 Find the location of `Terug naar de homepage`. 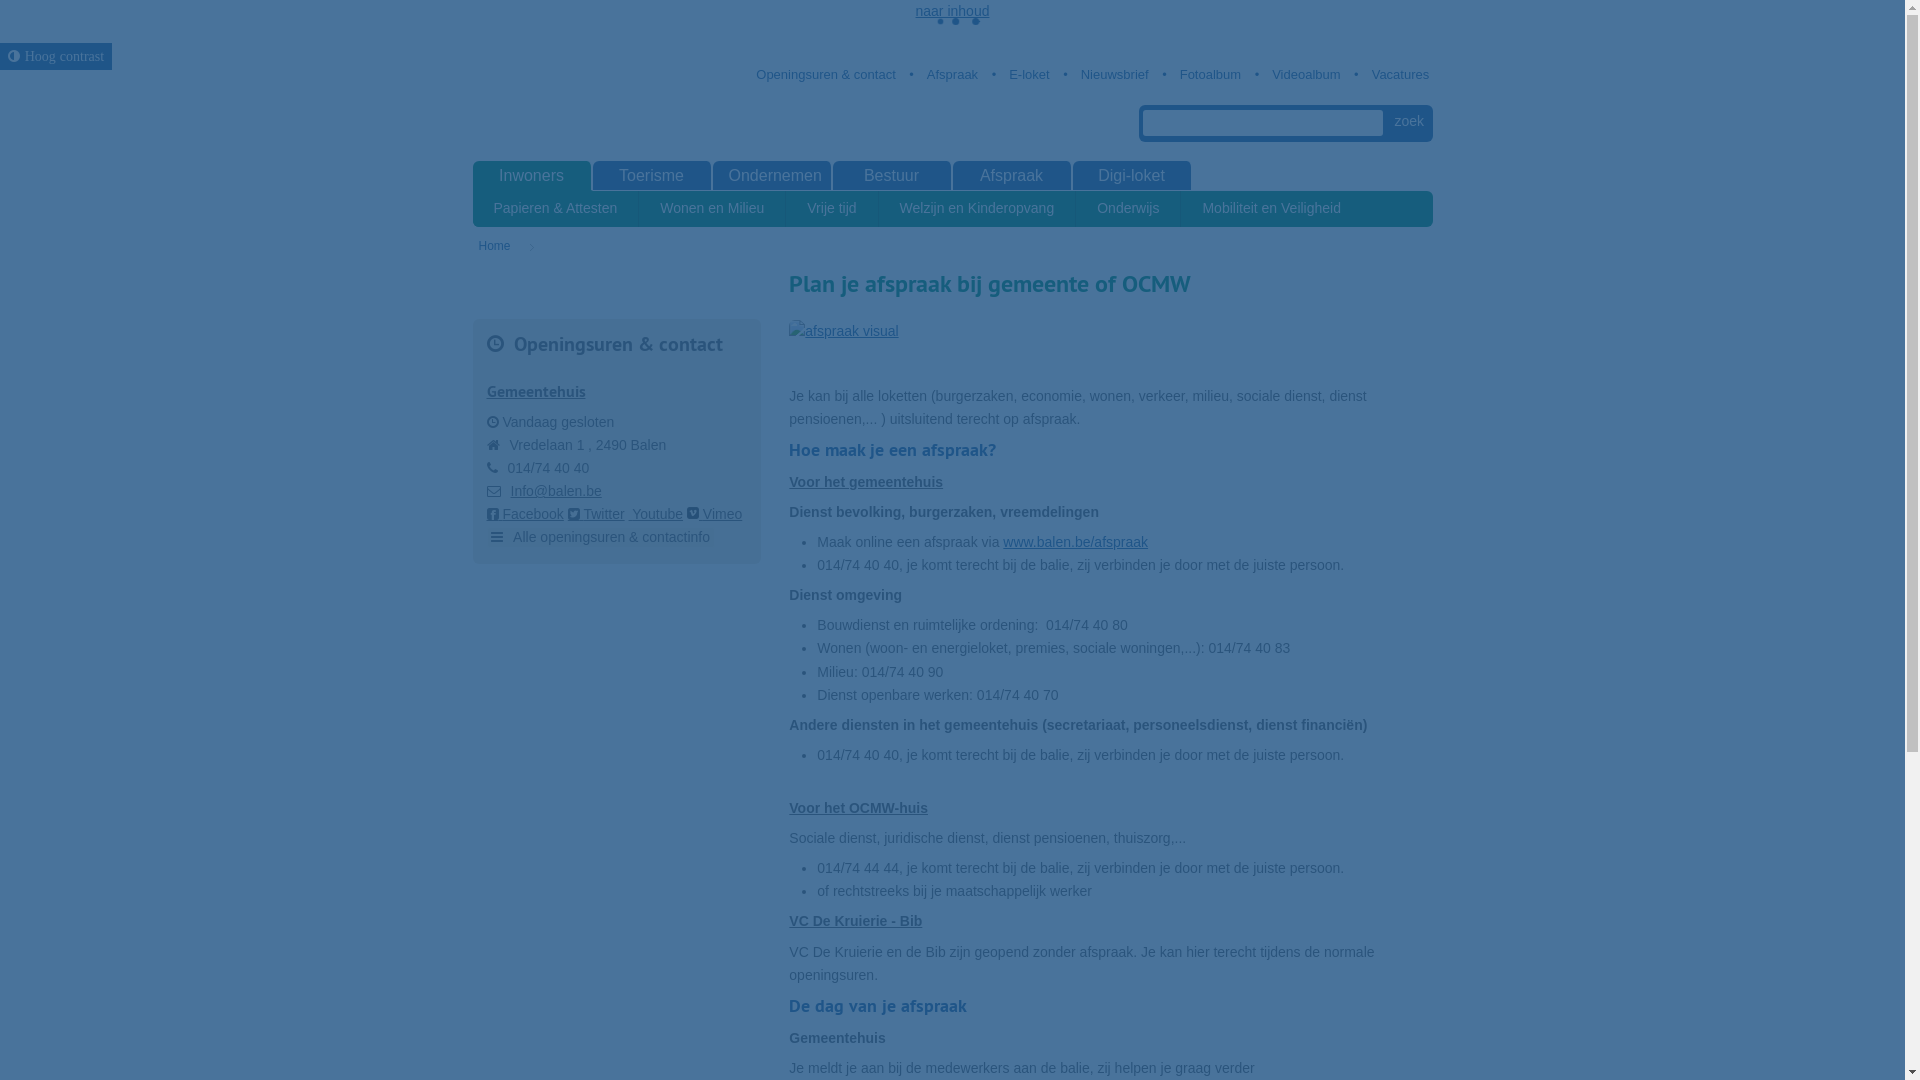

Terug naar de homepage is located at coordinates (581, 102).